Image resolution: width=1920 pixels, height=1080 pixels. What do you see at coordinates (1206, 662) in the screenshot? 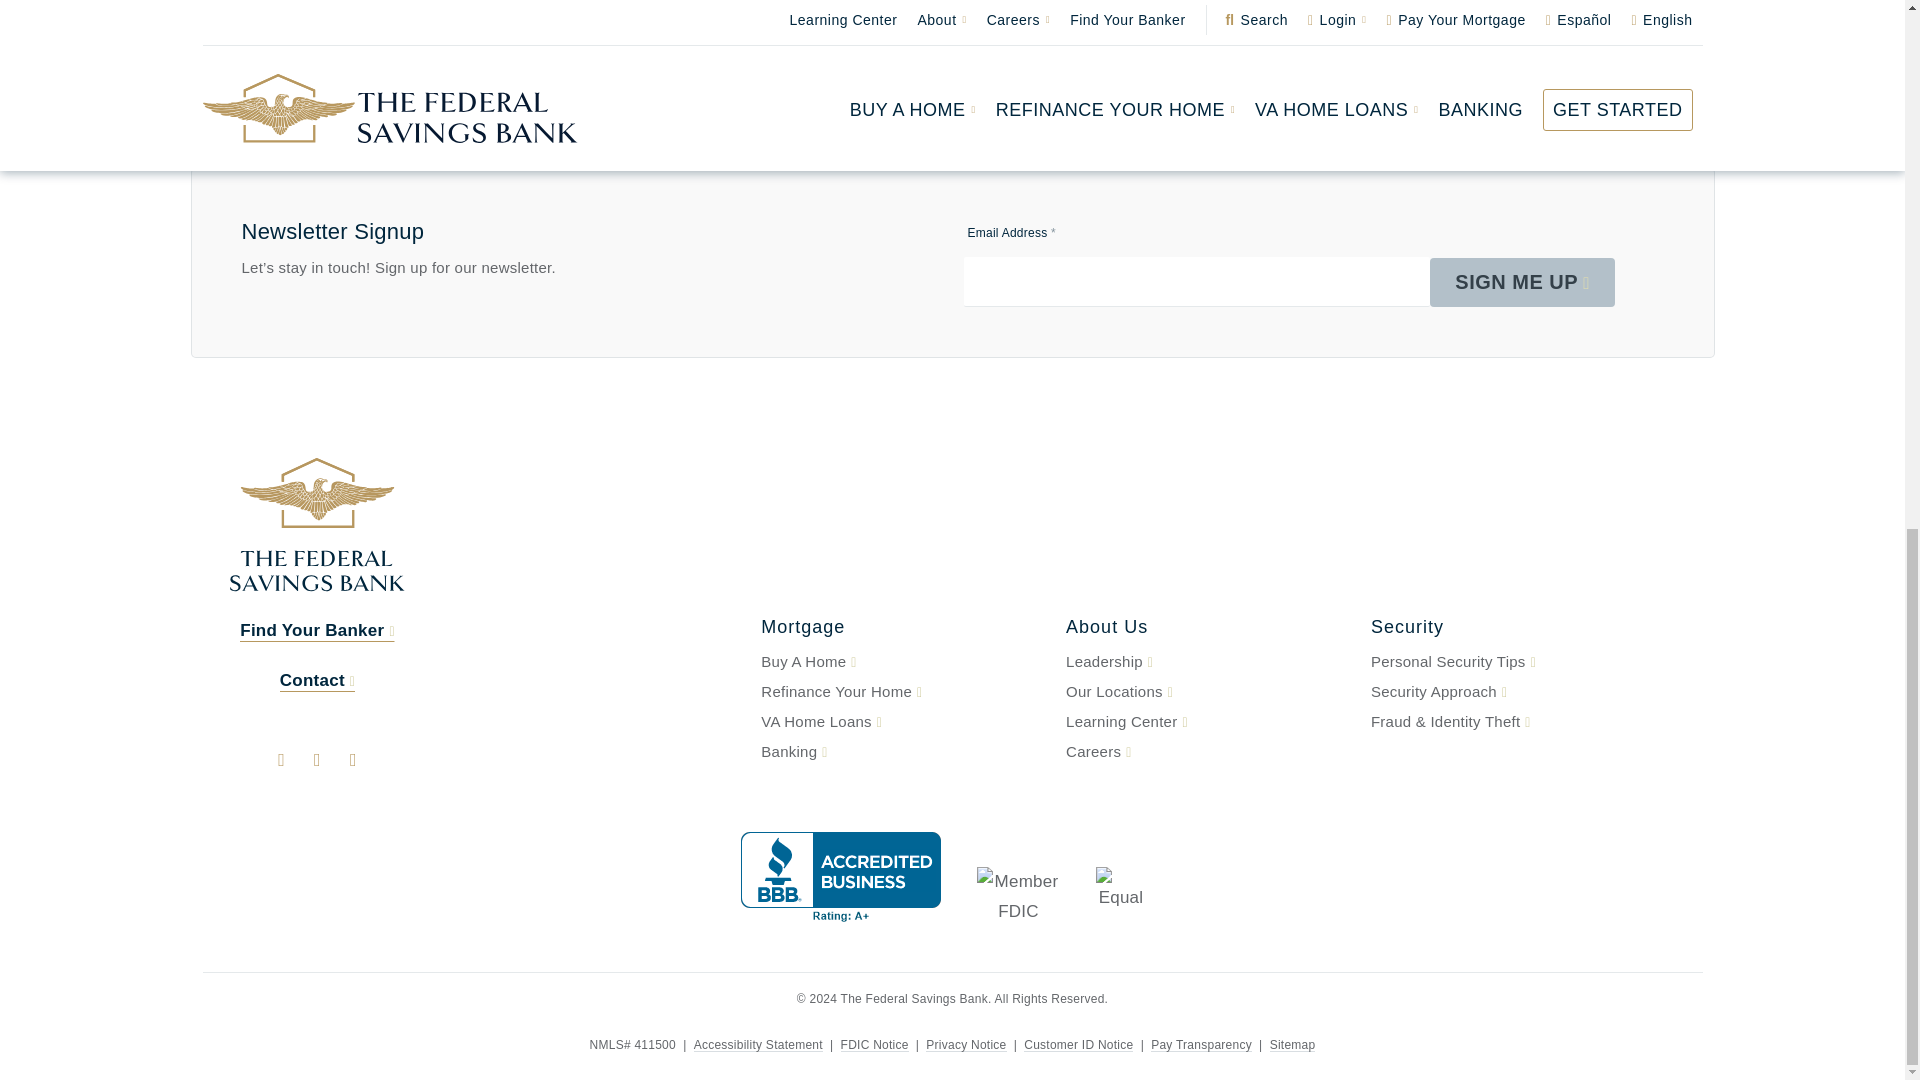
I see `Leadership` at bounding box center [1206, 662].